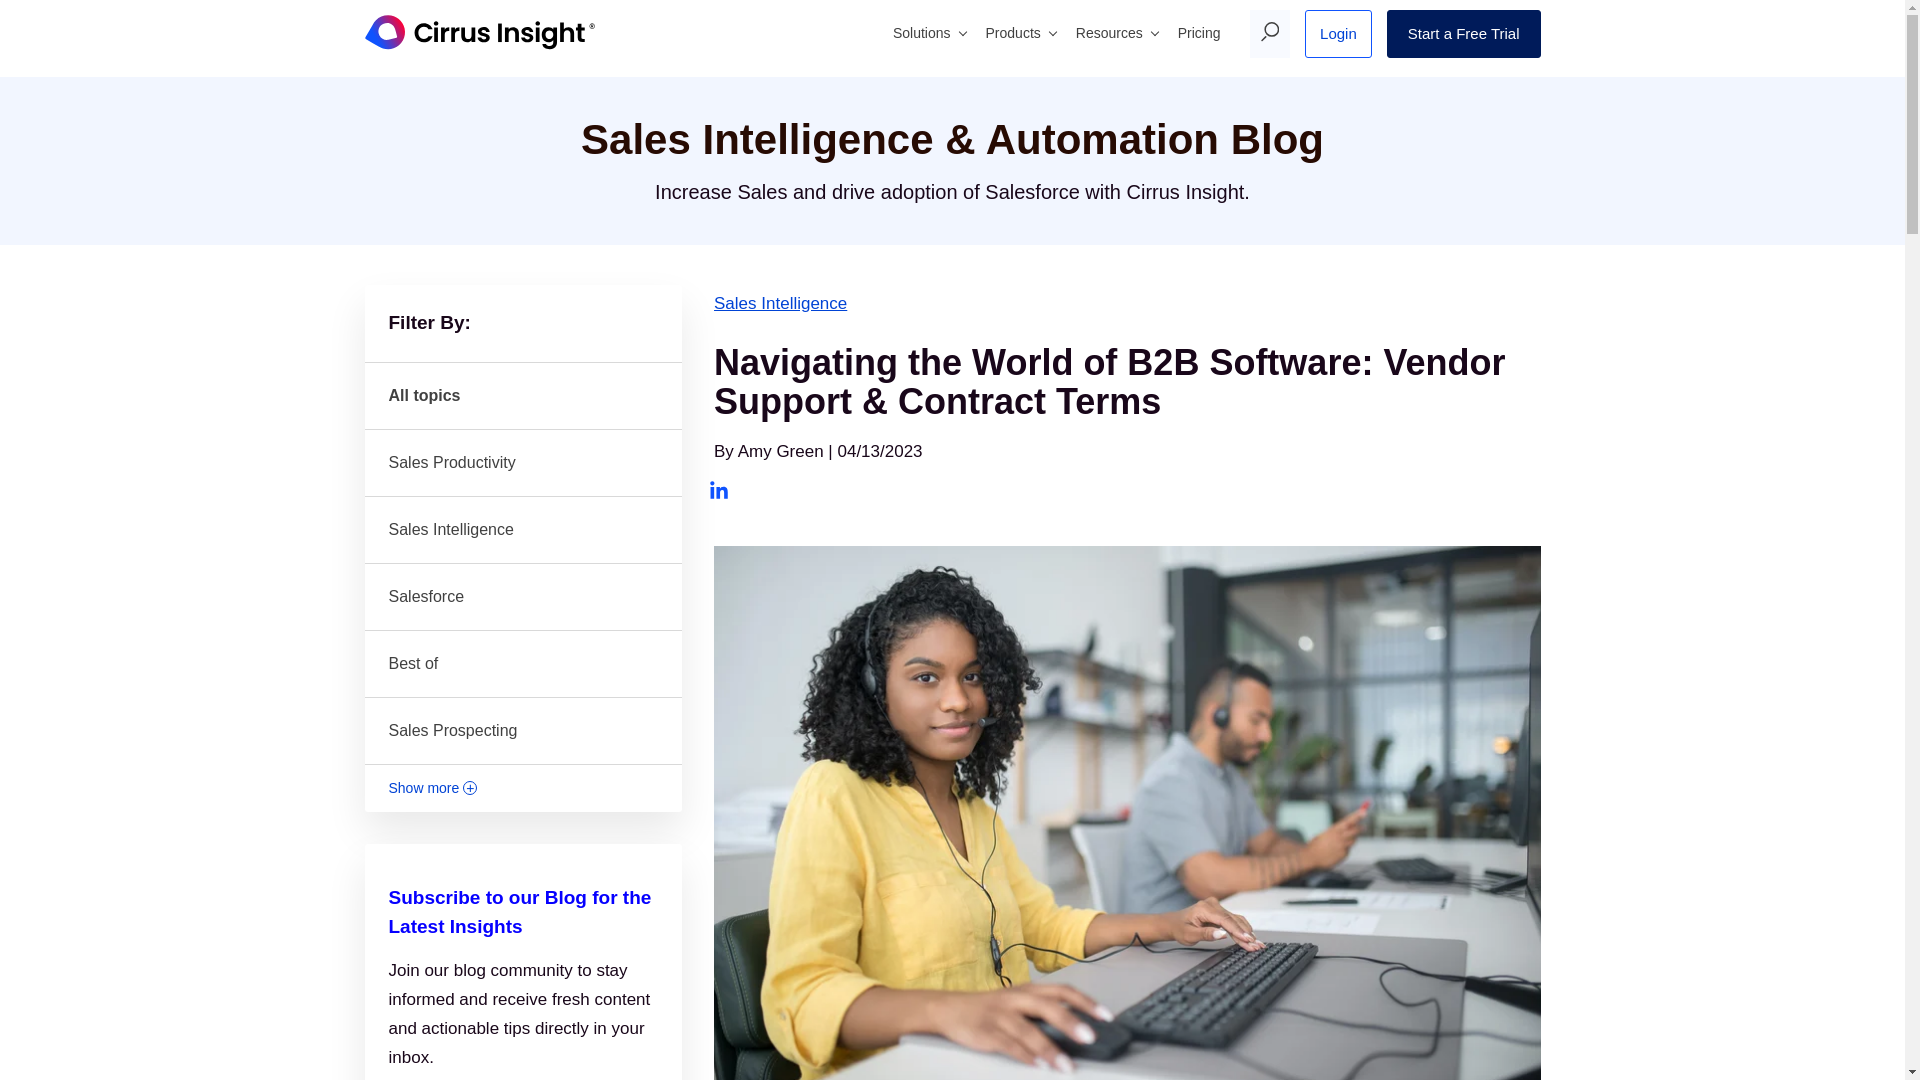 The width and height of the screenshot is (1920, 1080). What do you see at coordinates (718, 490) in the screenshot?
I see `Share this blog post on LinkedIn` at bounding box center [718, 490].